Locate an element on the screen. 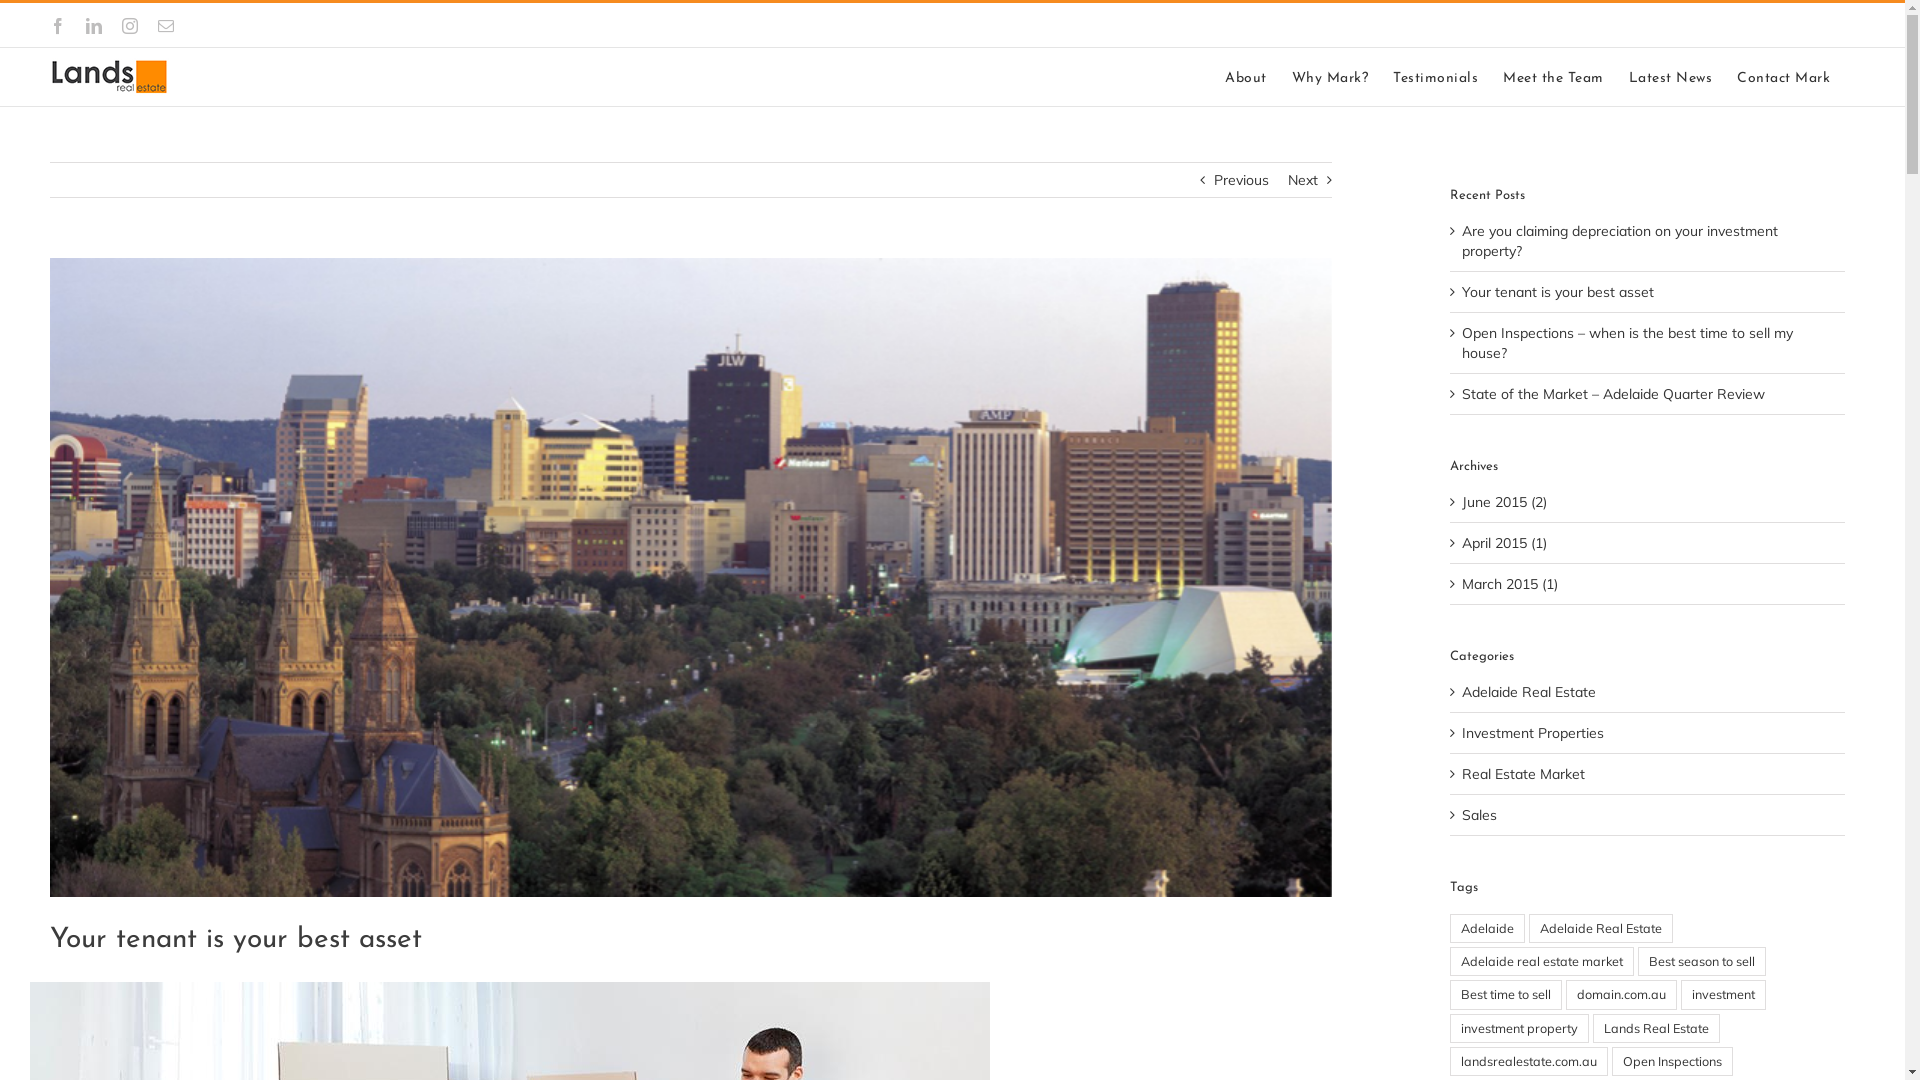  Best season to sell is located at coordinates (1702, 962).